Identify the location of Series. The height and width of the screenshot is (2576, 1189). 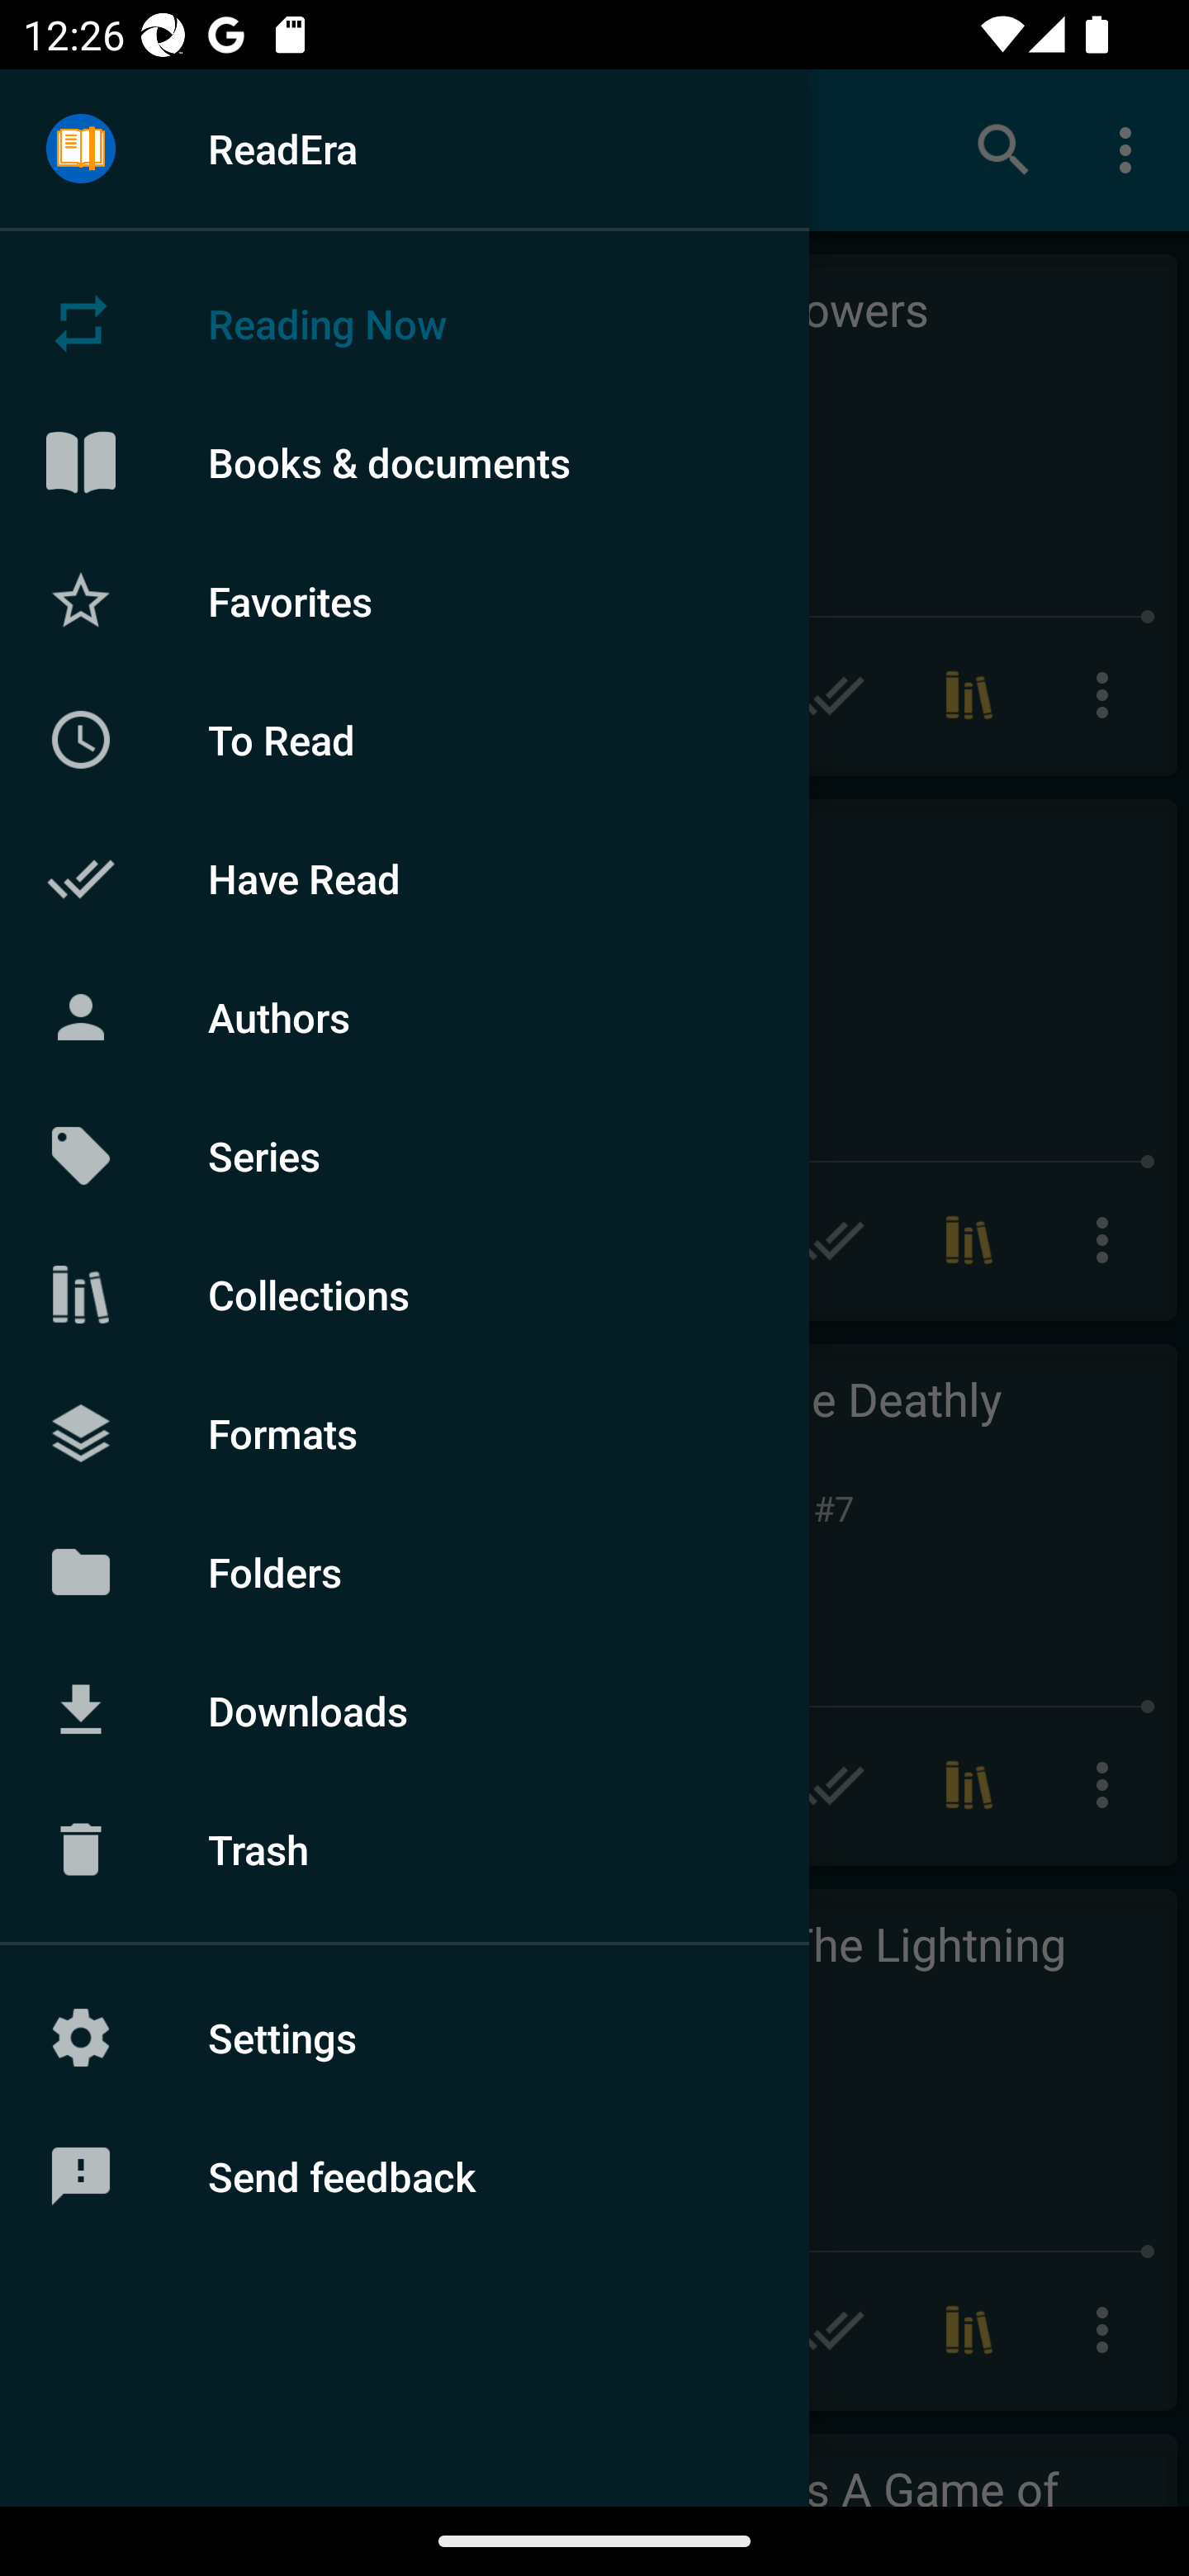
(405, 1156).